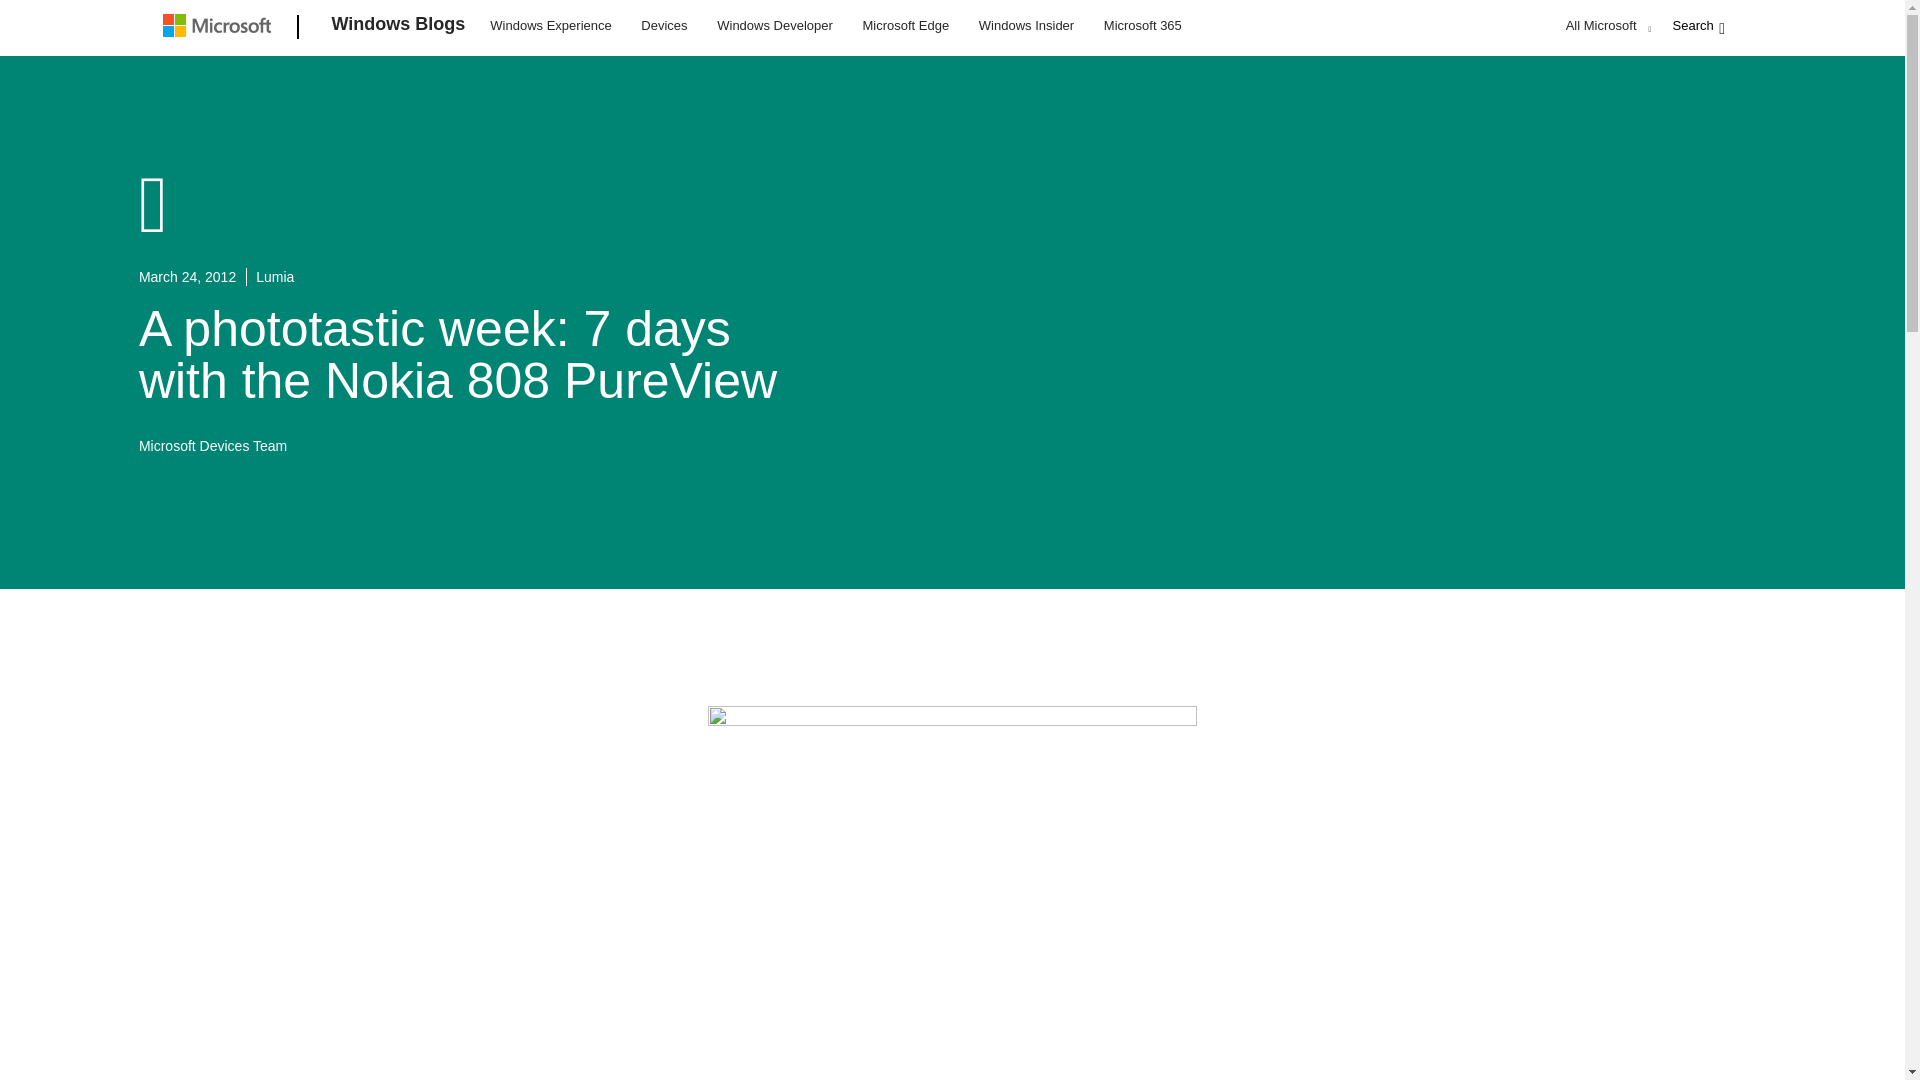  What do you see at coordinates (1142, 24) in the screenshot?
I see `Microsoft 365` at bounding box center [1142, 24].